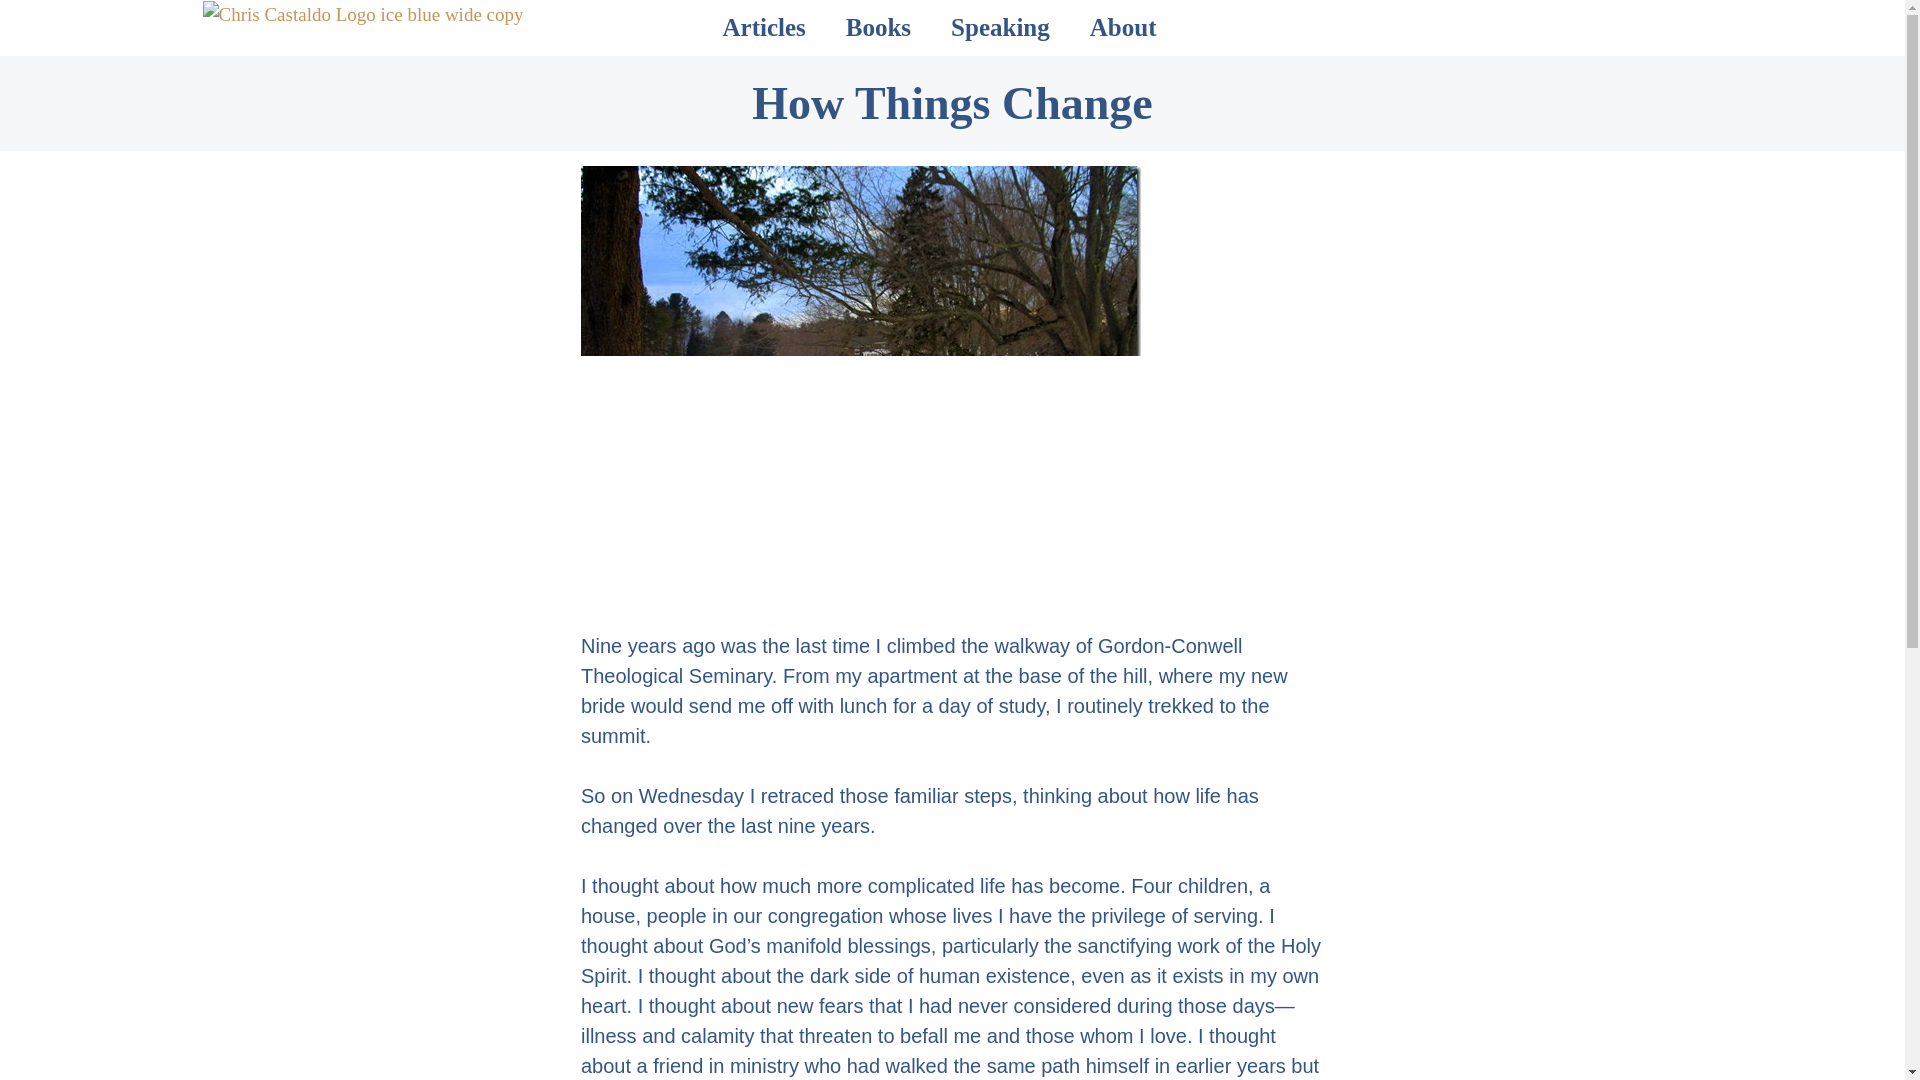 This screenshot has height=1080, width=1920. I want to click on Books, so click(878, 28).